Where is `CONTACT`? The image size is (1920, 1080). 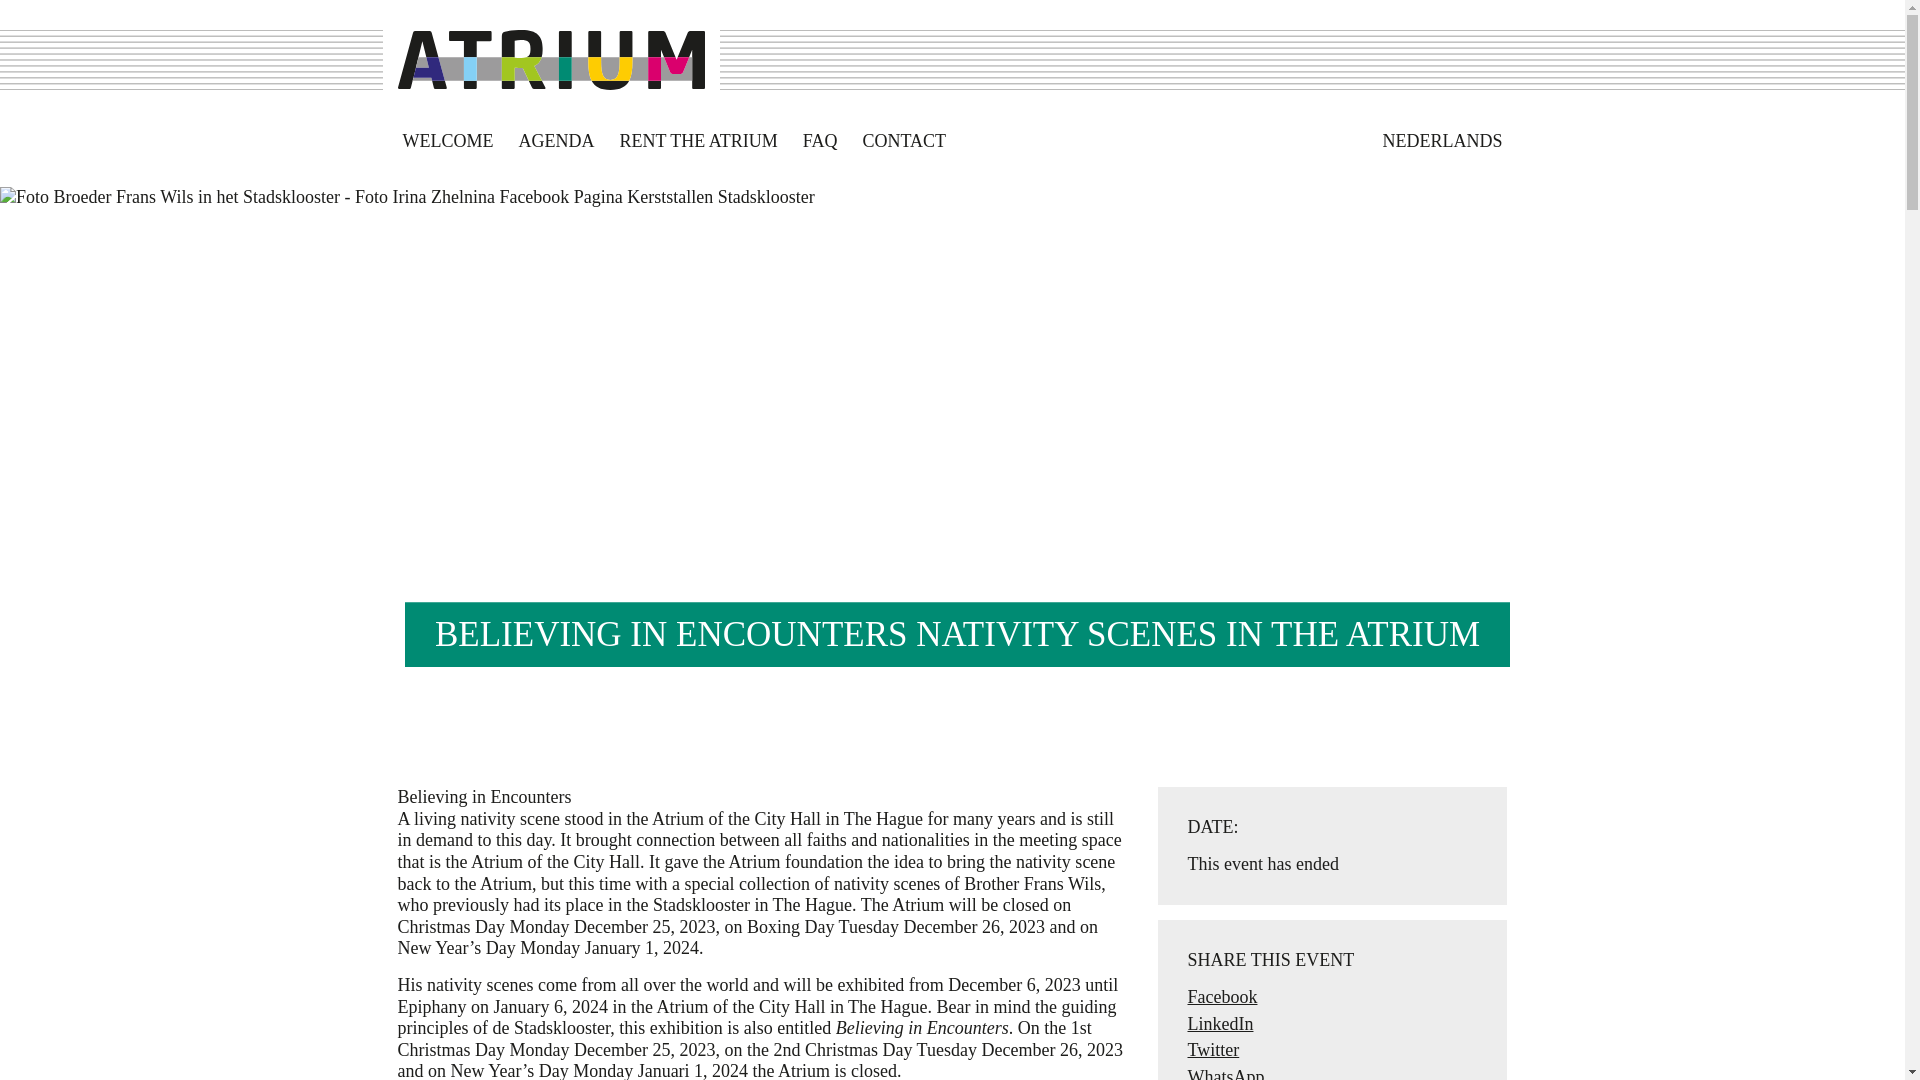
CONTACT is located at coordinates (905, 142).